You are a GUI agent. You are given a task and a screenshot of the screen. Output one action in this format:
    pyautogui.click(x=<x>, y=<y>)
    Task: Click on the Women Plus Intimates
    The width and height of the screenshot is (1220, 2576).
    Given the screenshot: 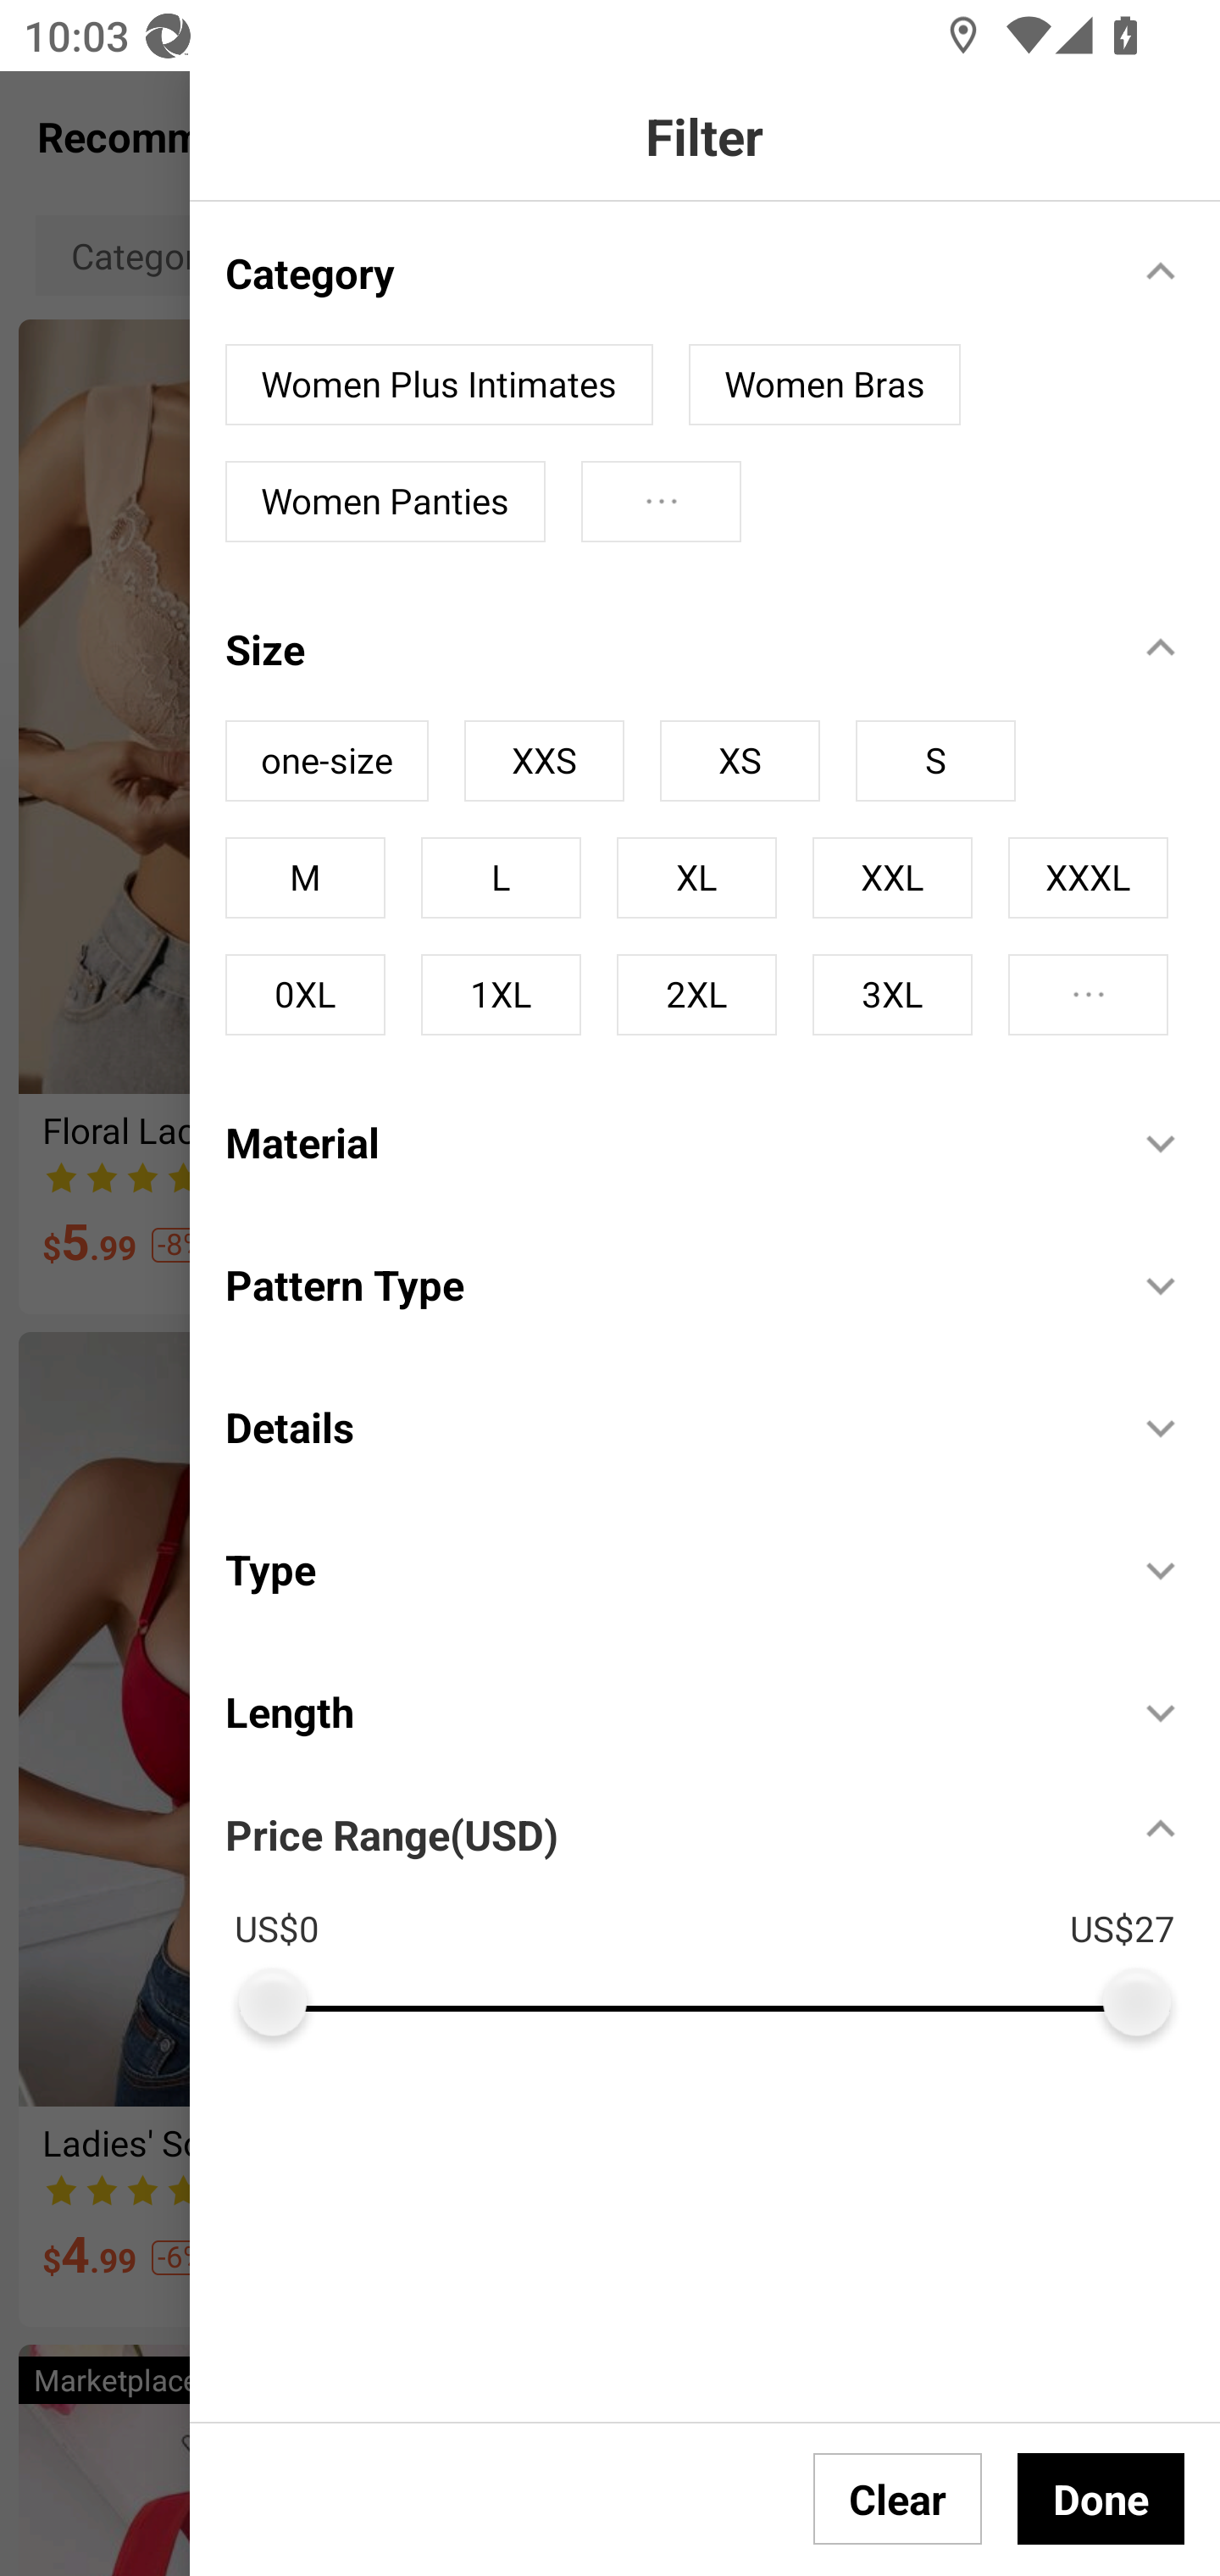 What is the action you would take?
    pyautogui.click(x=439, y=385)
    